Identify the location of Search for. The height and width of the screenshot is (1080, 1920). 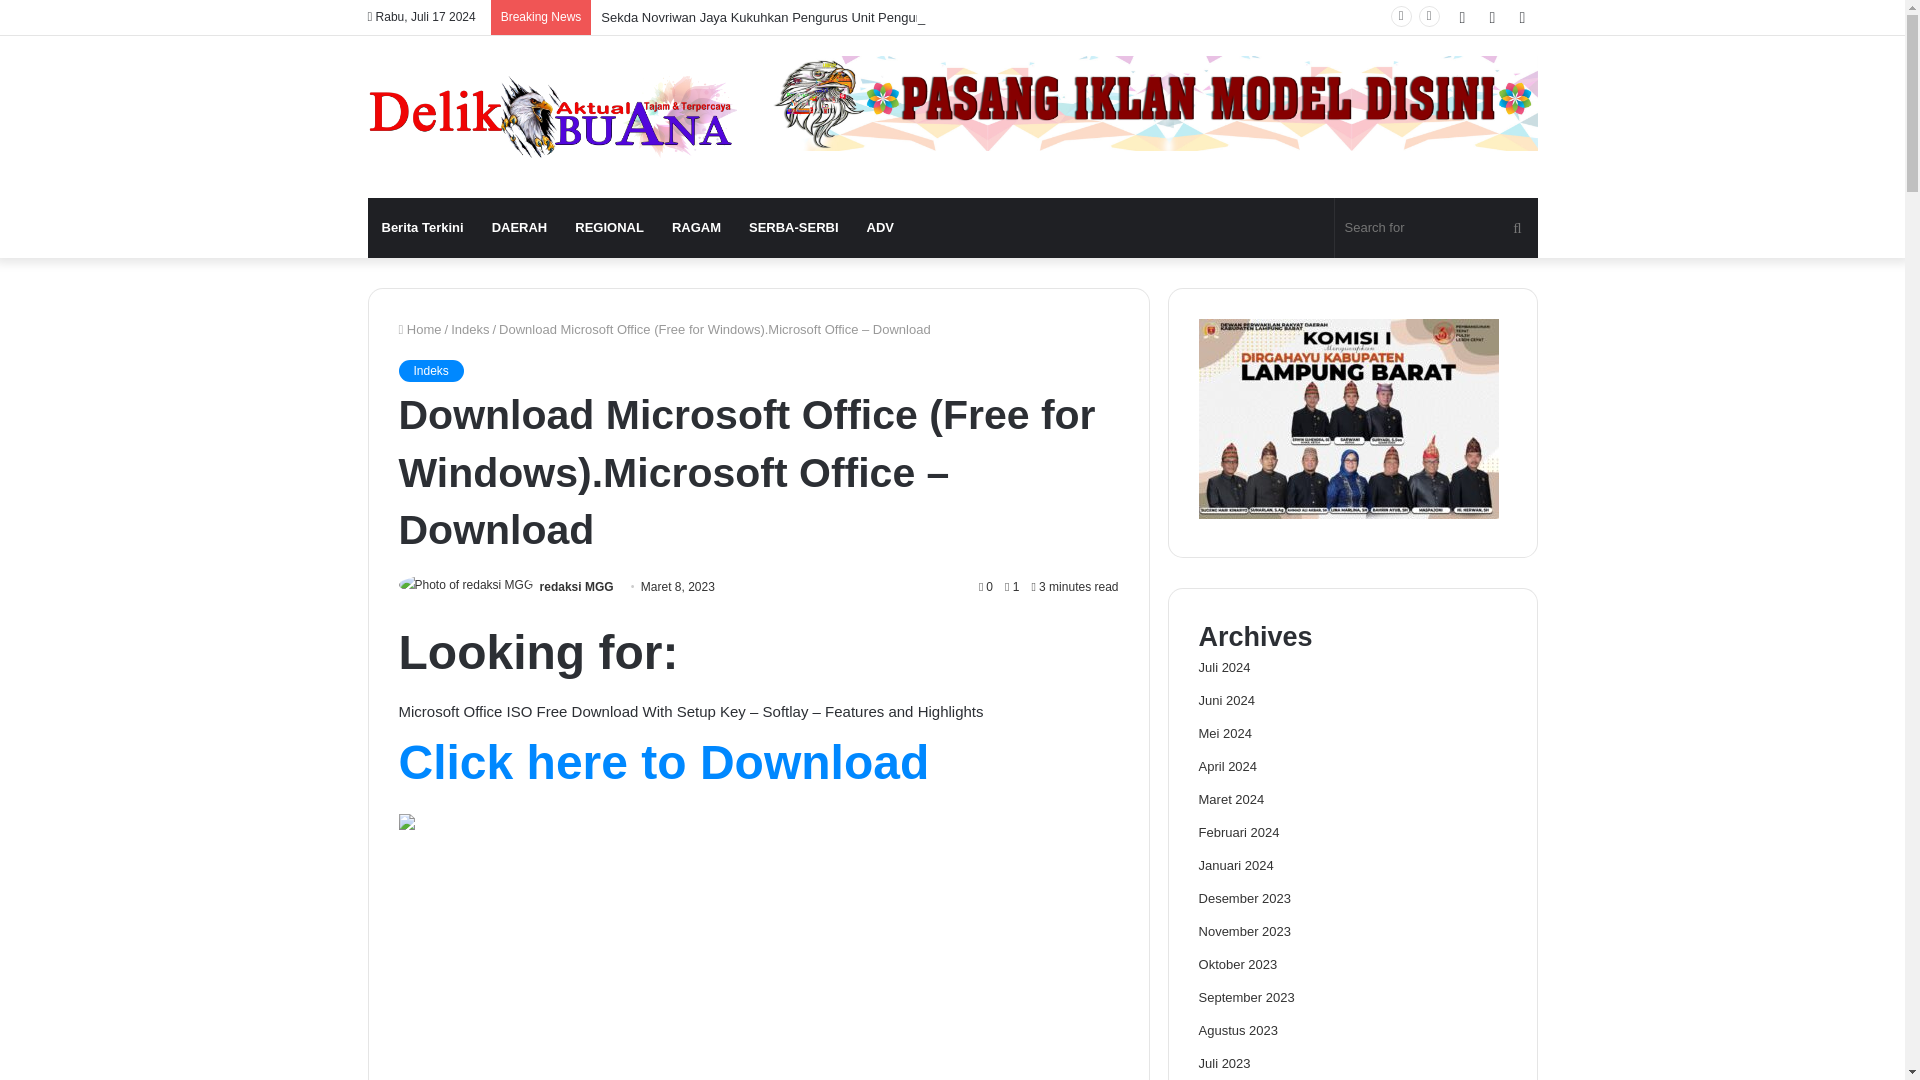
(1436, 228).